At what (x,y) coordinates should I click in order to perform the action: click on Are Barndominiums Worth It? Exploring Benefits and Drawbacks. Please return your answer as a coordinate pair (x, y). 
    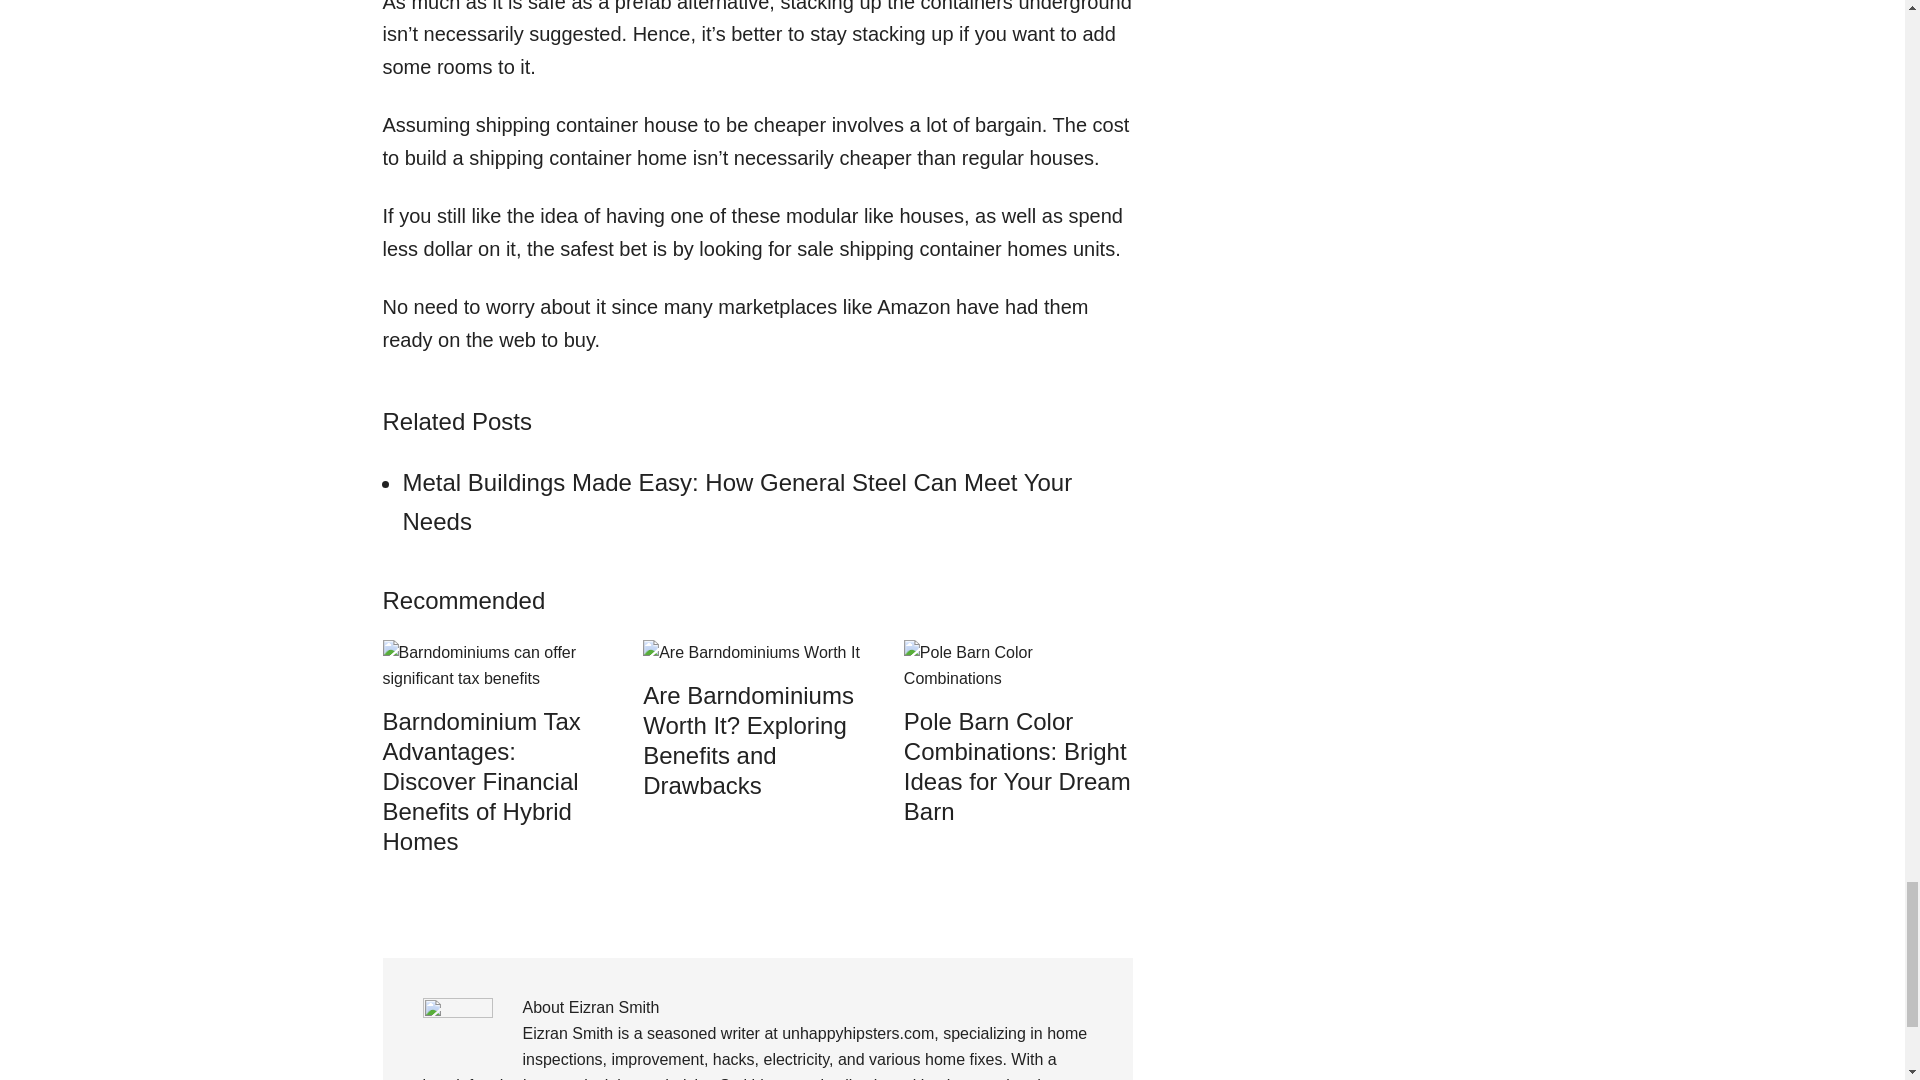
    Looking at the image, I should click on (748, 740).